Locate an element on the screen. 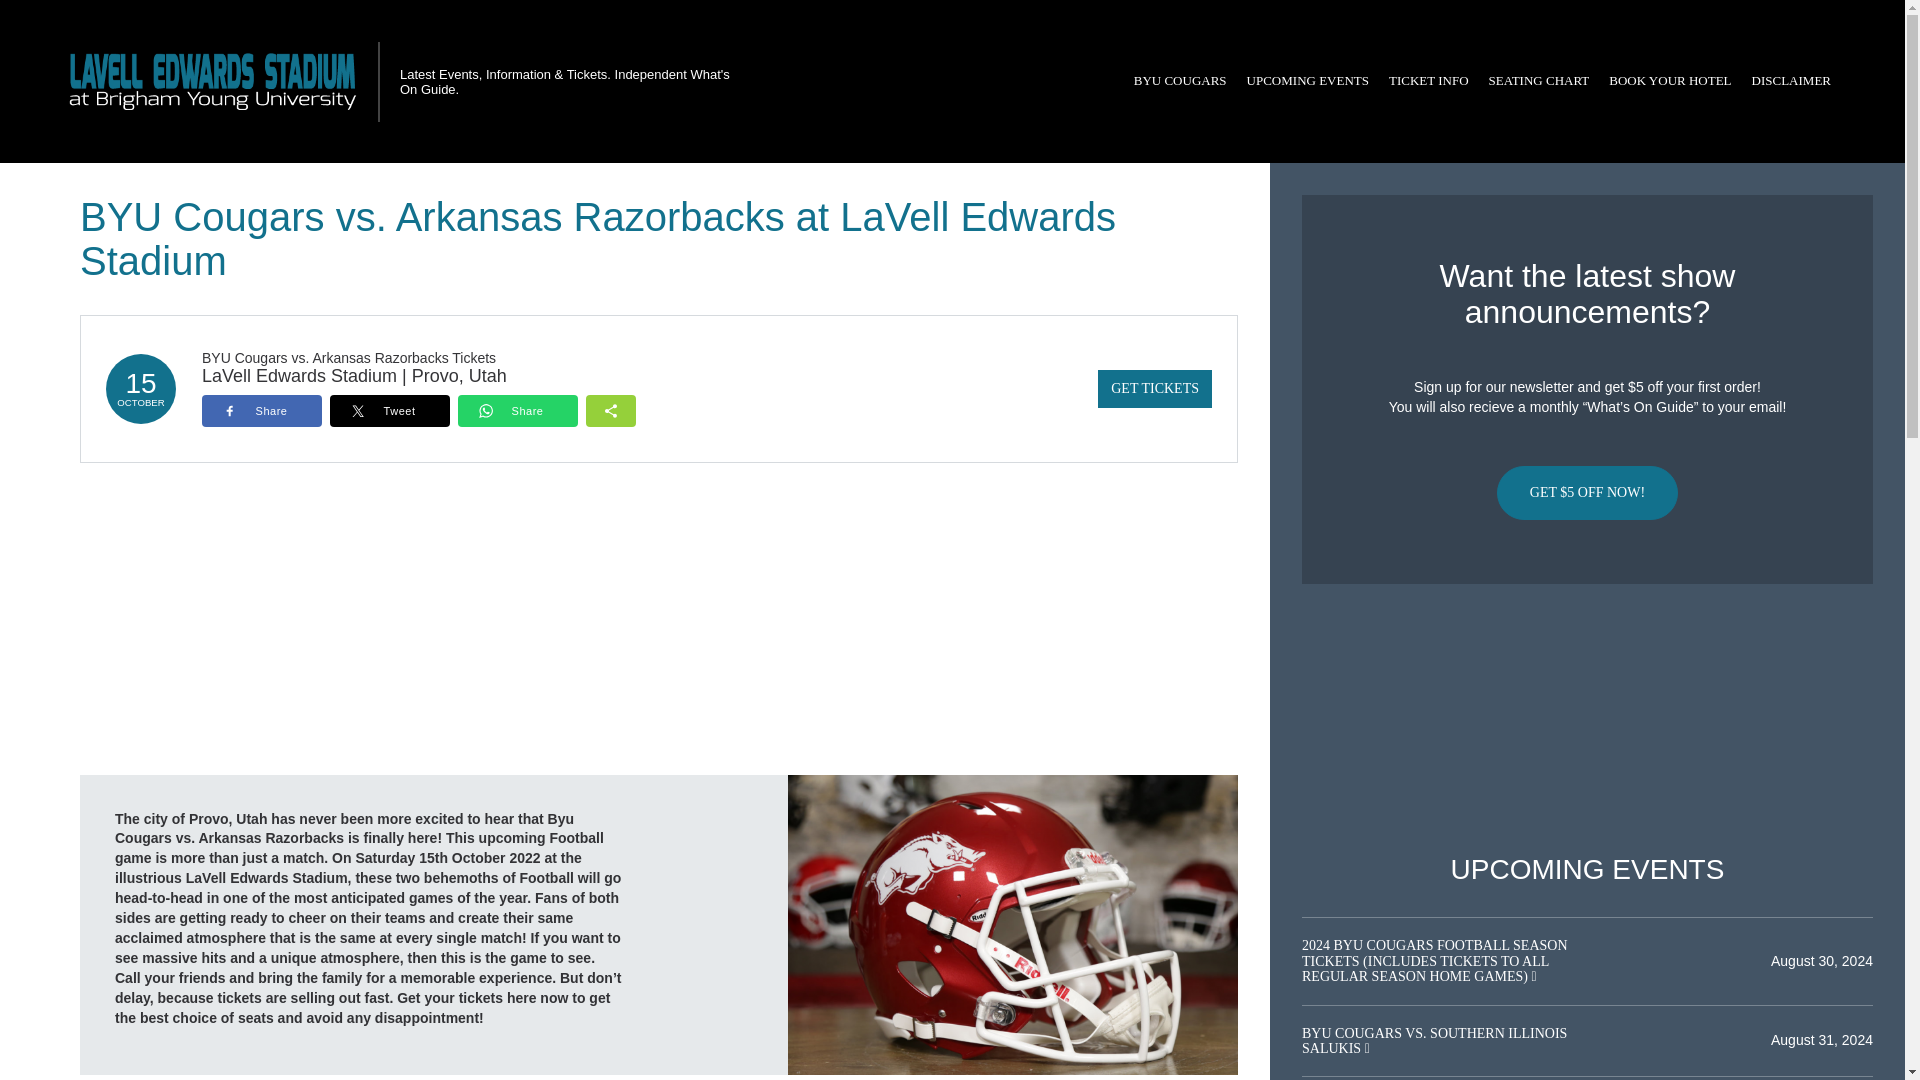 This screenshot has height=1080, width=1920. BOOK YOUR HOTEL is located at coordinates (1670, 81).